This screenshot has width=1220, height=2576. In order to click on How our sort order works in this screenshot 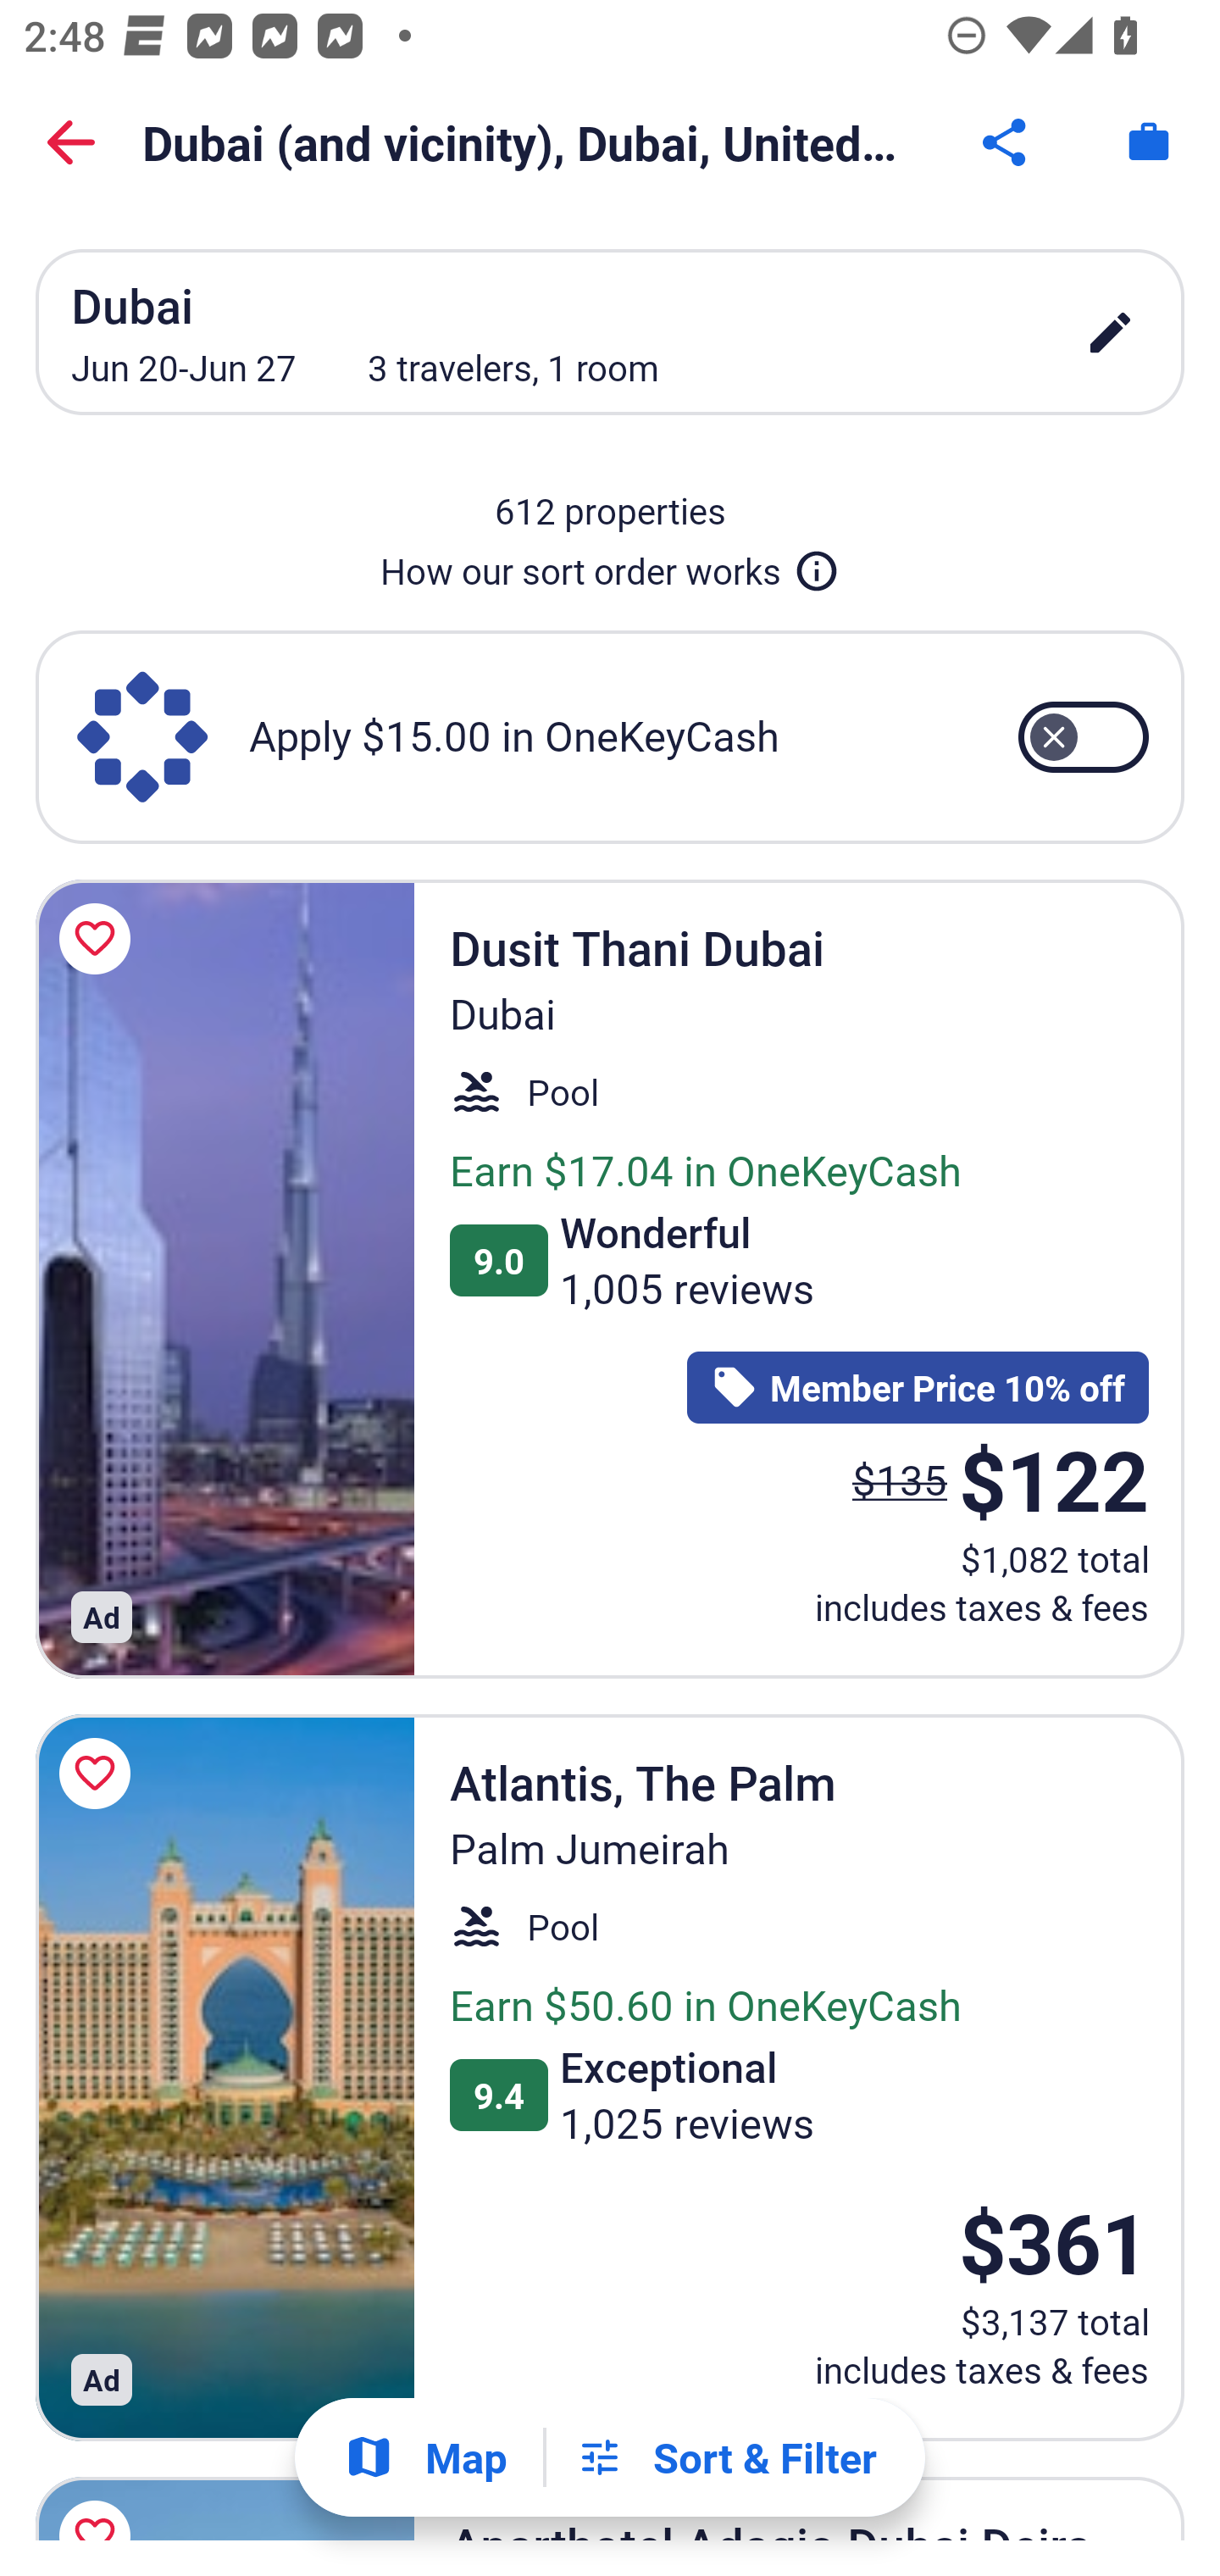, I will do `click(610, 564)`.